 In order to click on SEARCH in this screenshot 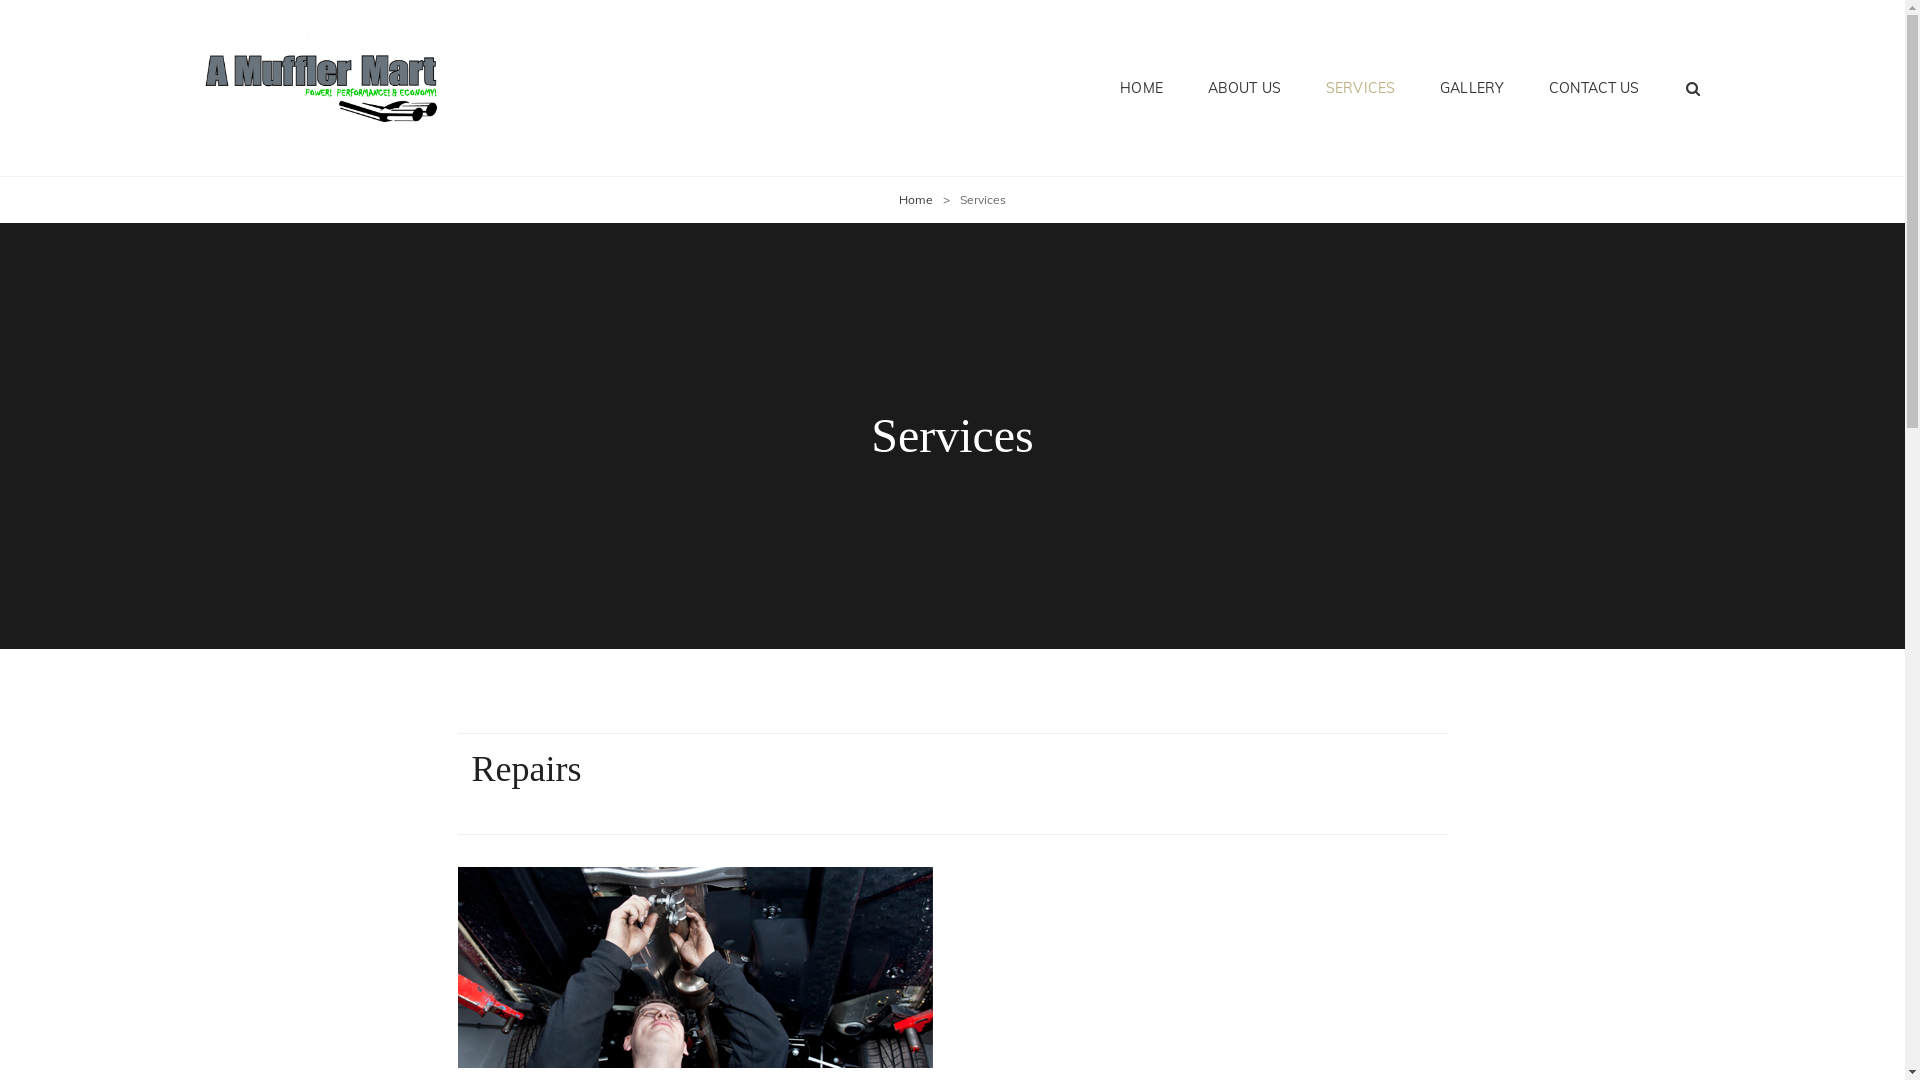, I will do `click(1693, 88)`.